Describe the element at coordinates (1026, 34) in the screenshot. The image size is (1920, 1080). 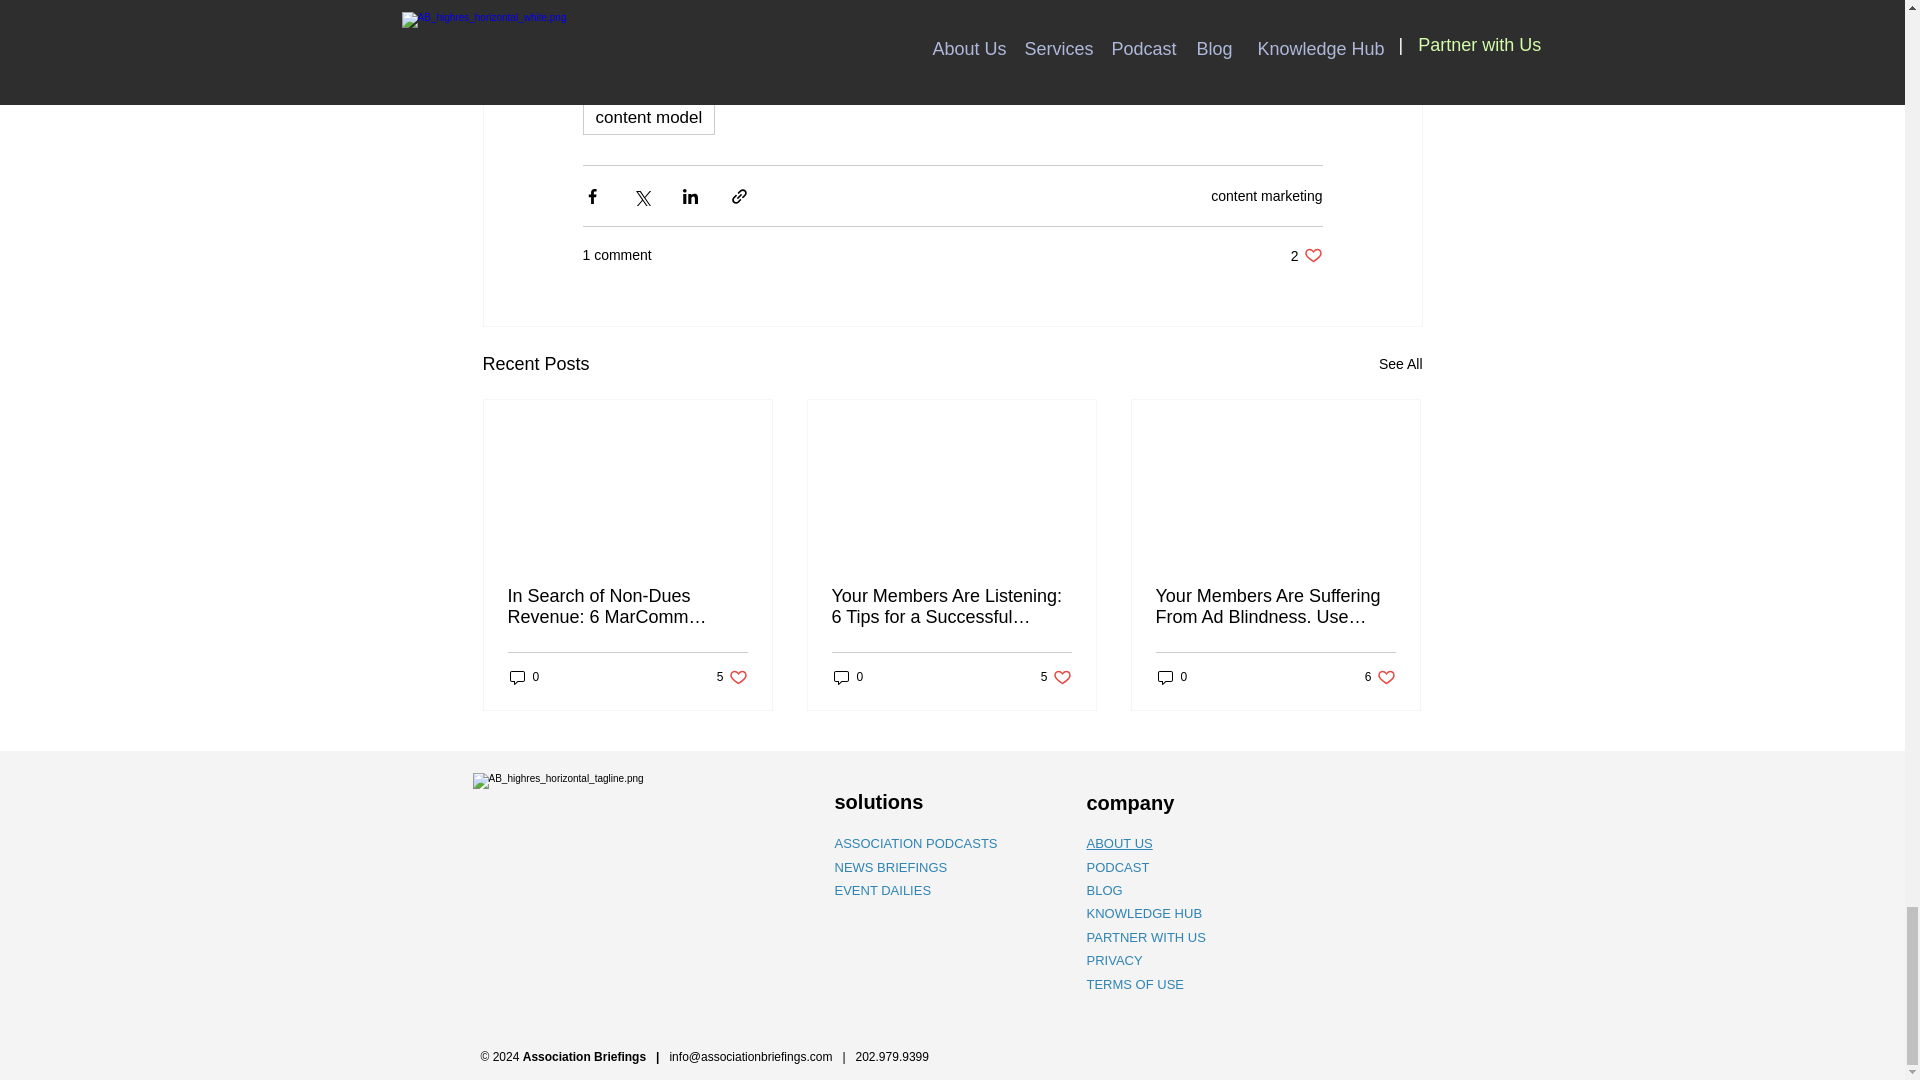
I see `customer journey` at that location.